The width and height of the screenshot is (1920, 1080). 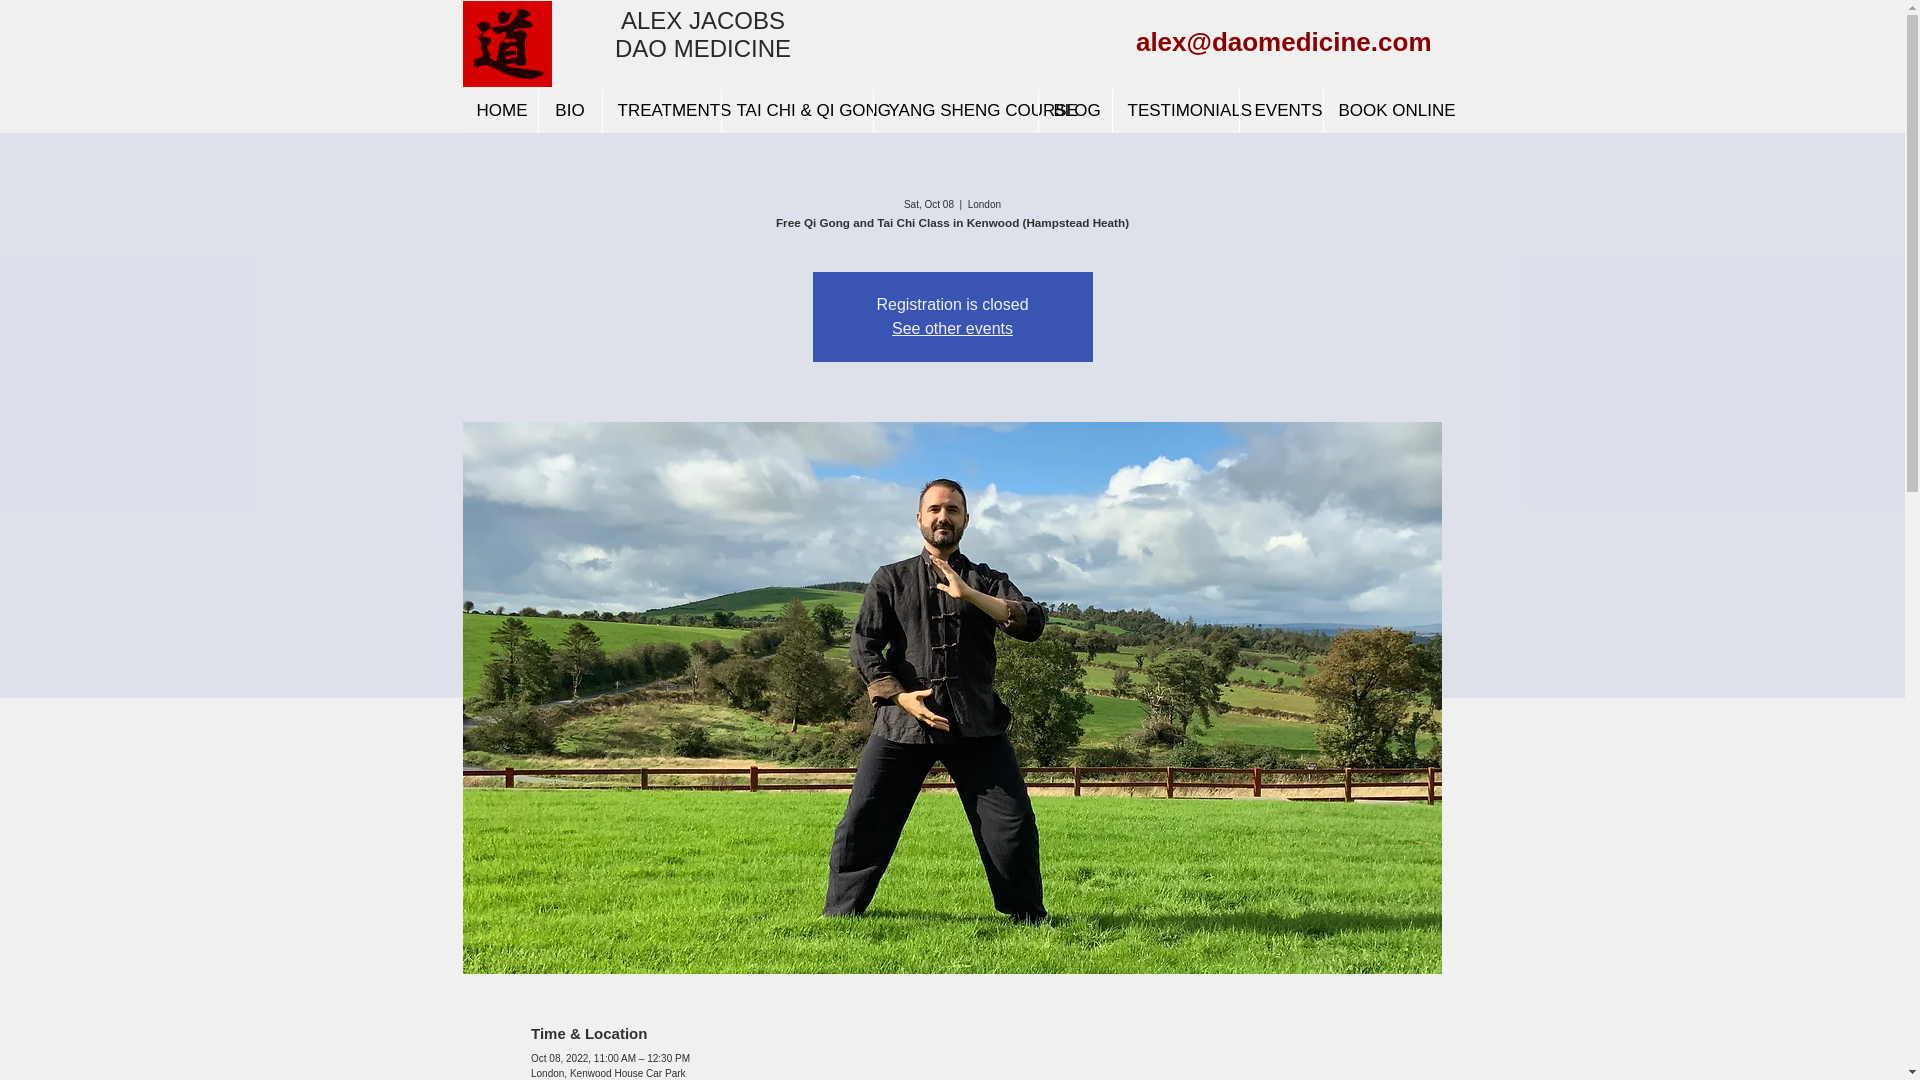 I want to click on YANG SHENG COURSE, so click(x=954, y=110).